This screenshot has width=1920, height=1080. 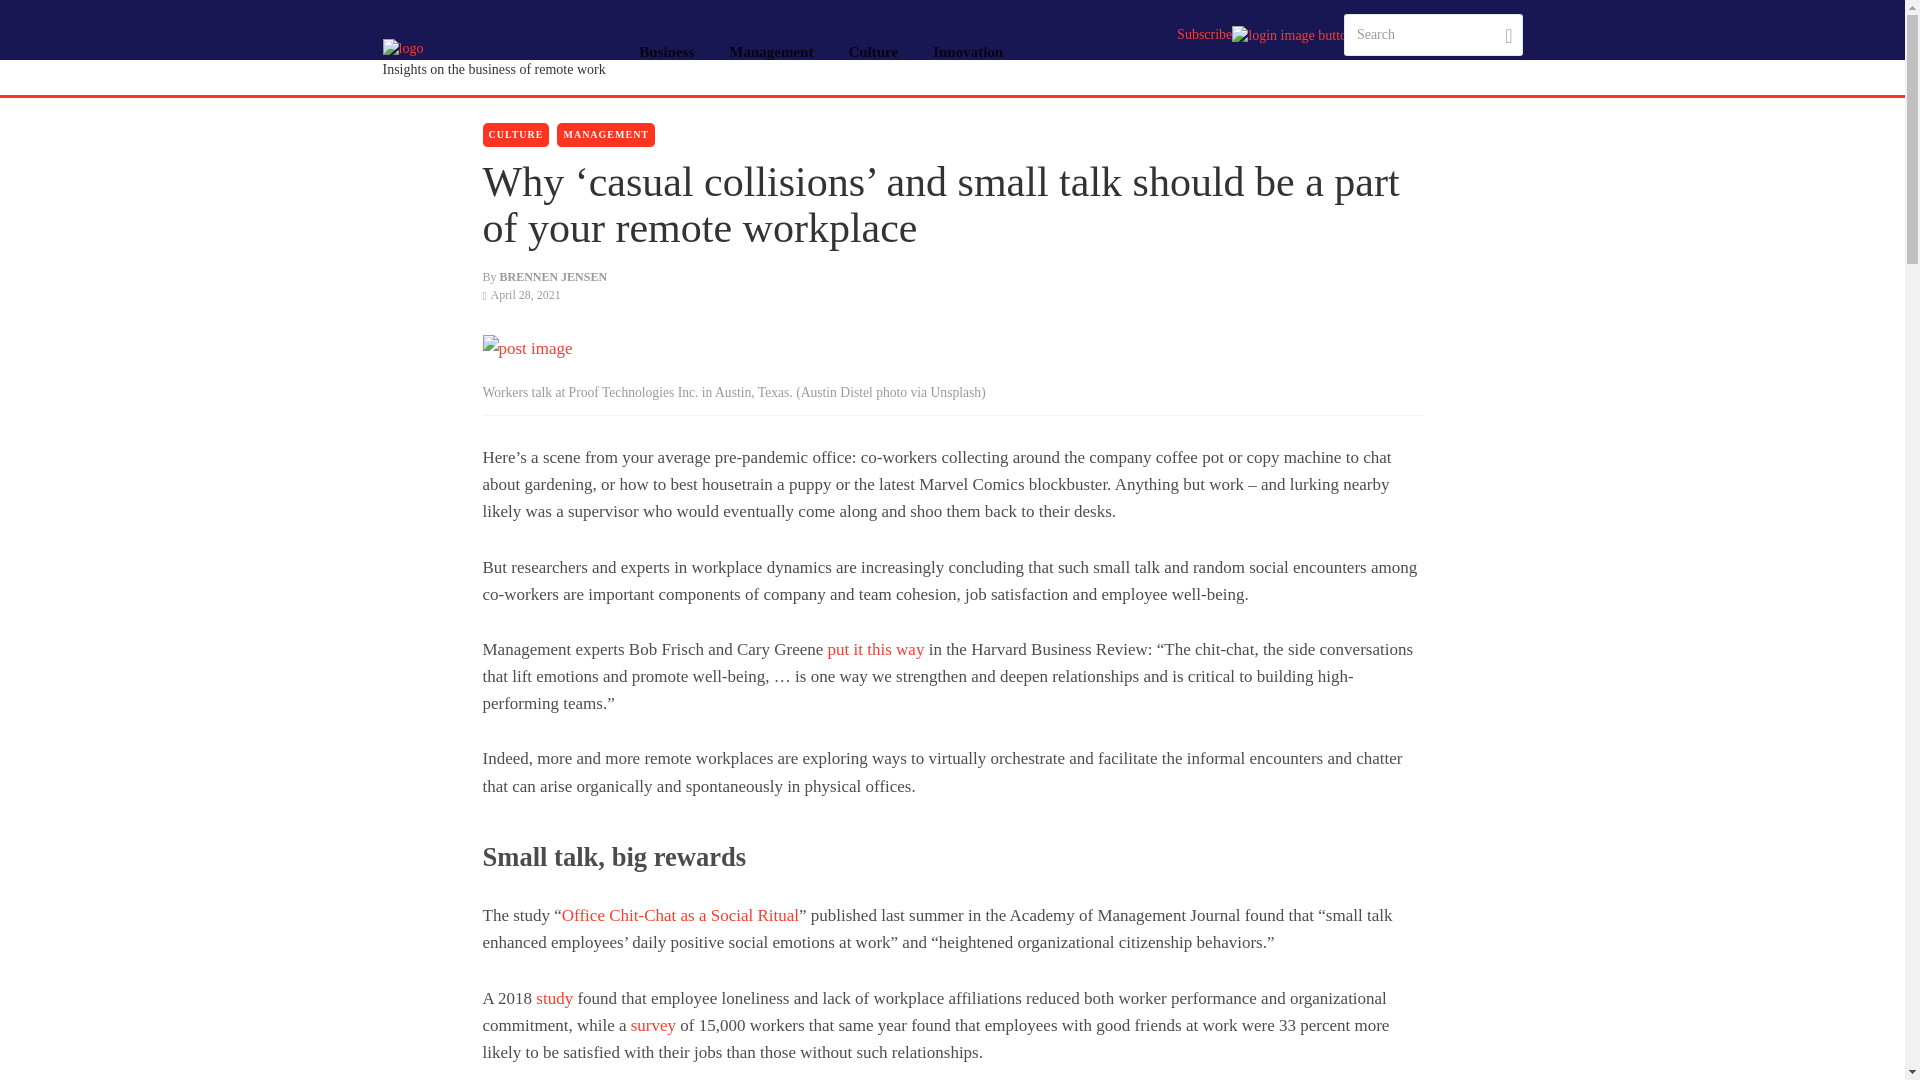 What do you see at coordinates (873, 52) in the screenshot?
I see `Culture` at bounding box center [873, 52].